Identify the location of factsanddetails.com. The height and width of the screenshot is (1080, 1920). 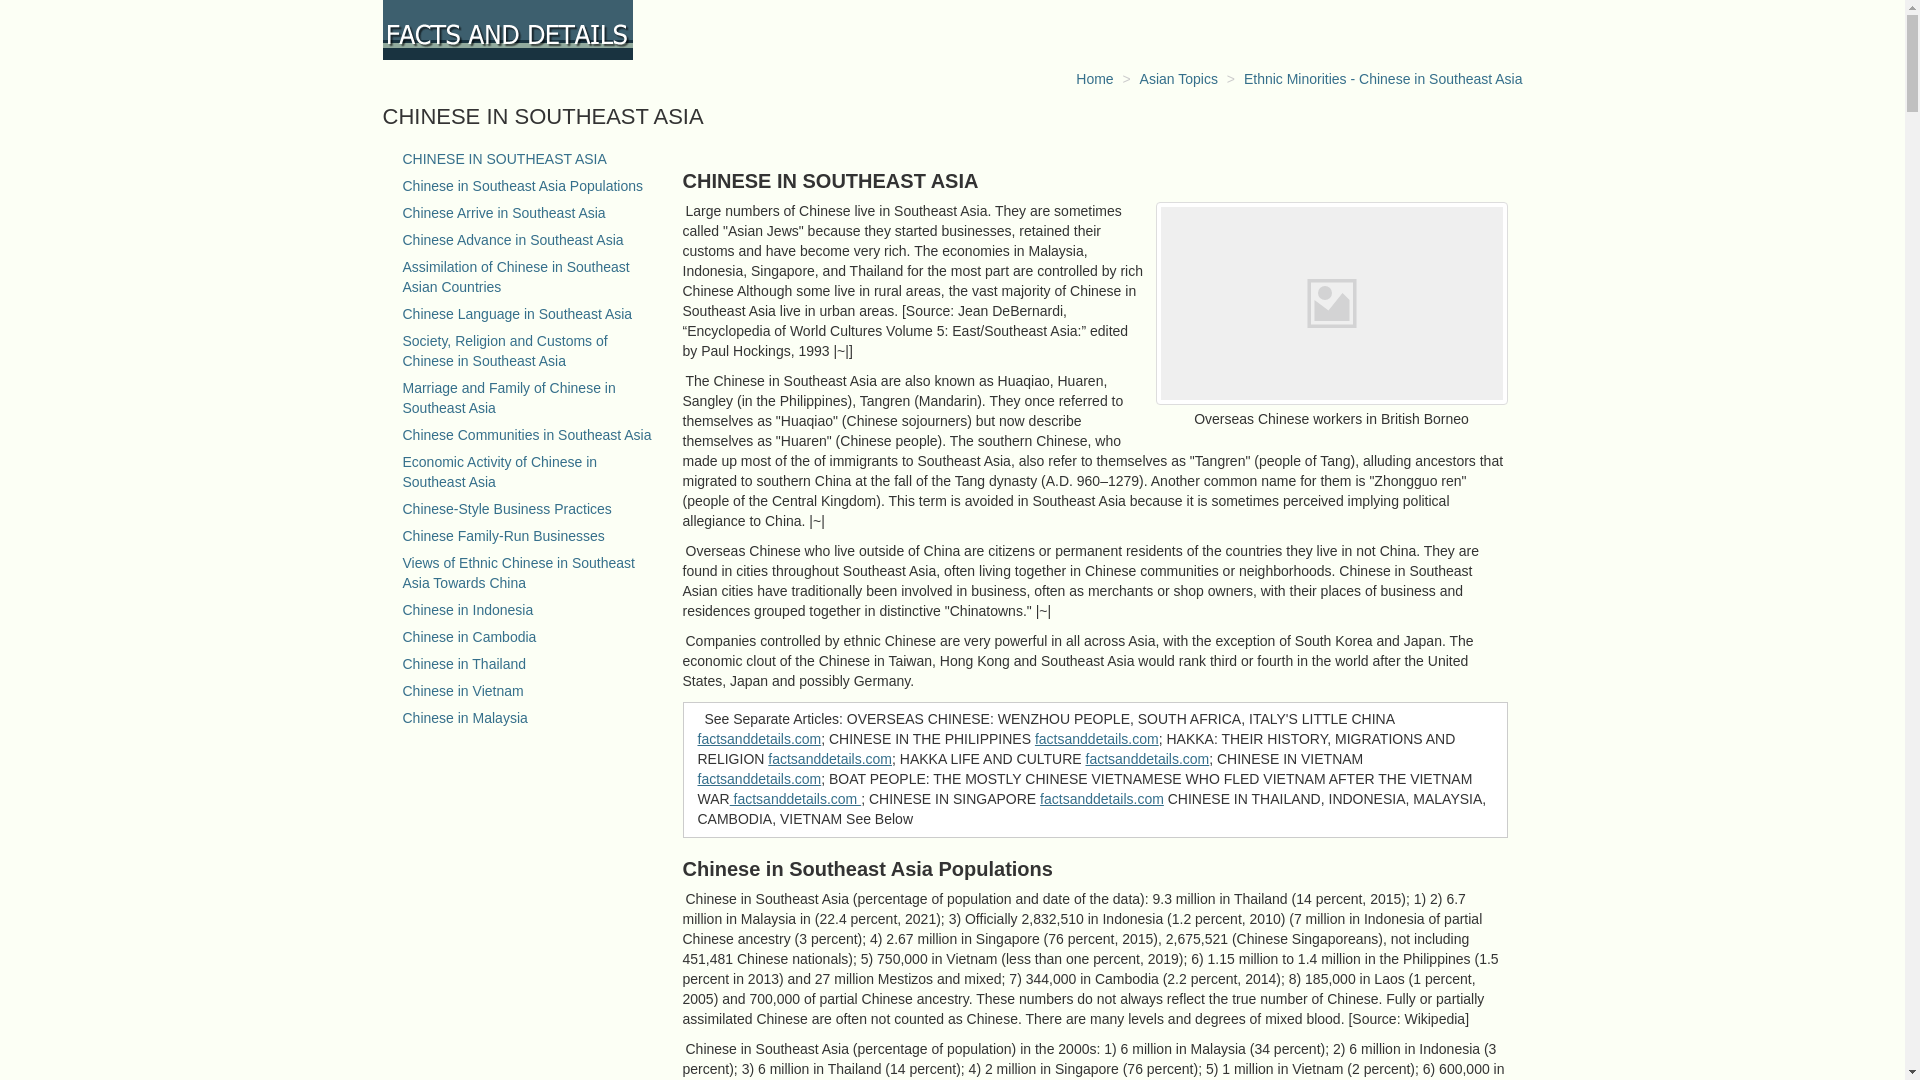
(796, 798).